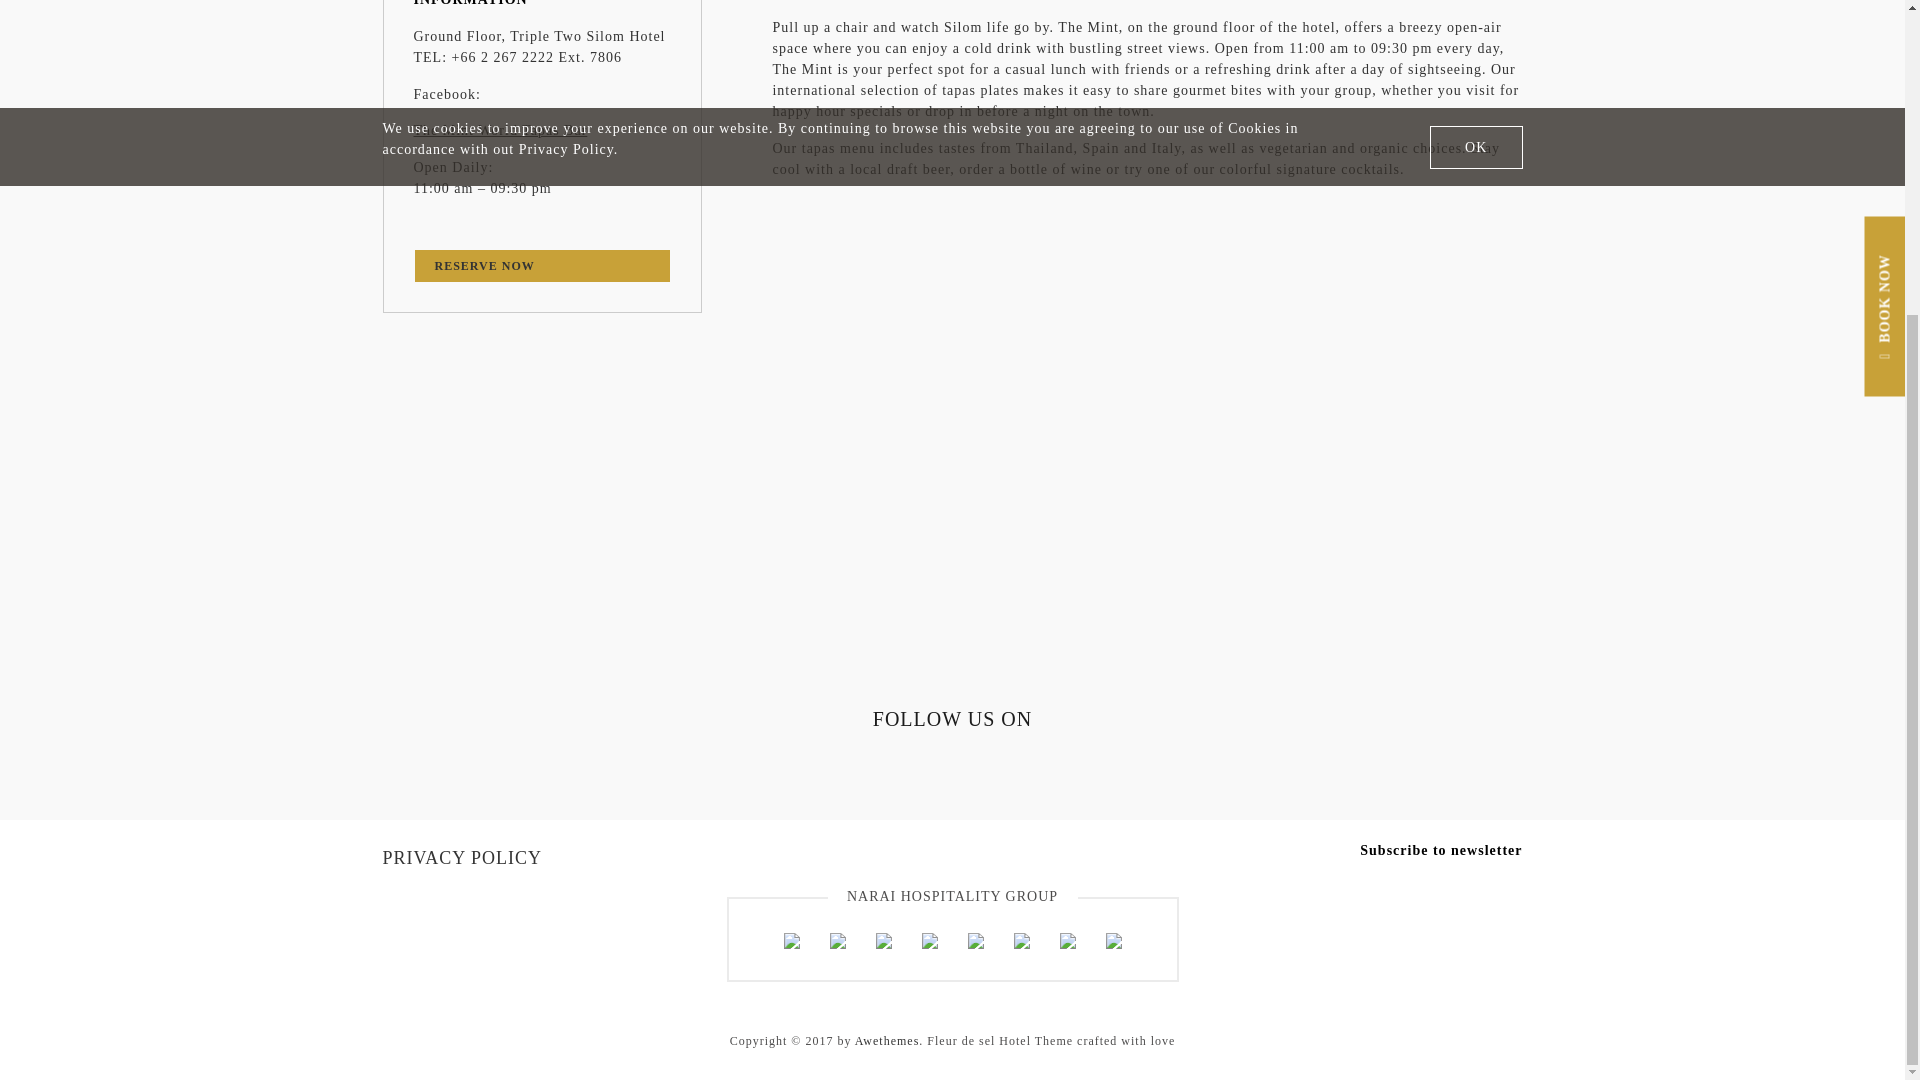 This screenshot has height=1080, width=1920. What do you see at coordinates (543, 130) in the screenshot?
I see `The Mint World Tapas Bar` at bounding box center [543, 130].